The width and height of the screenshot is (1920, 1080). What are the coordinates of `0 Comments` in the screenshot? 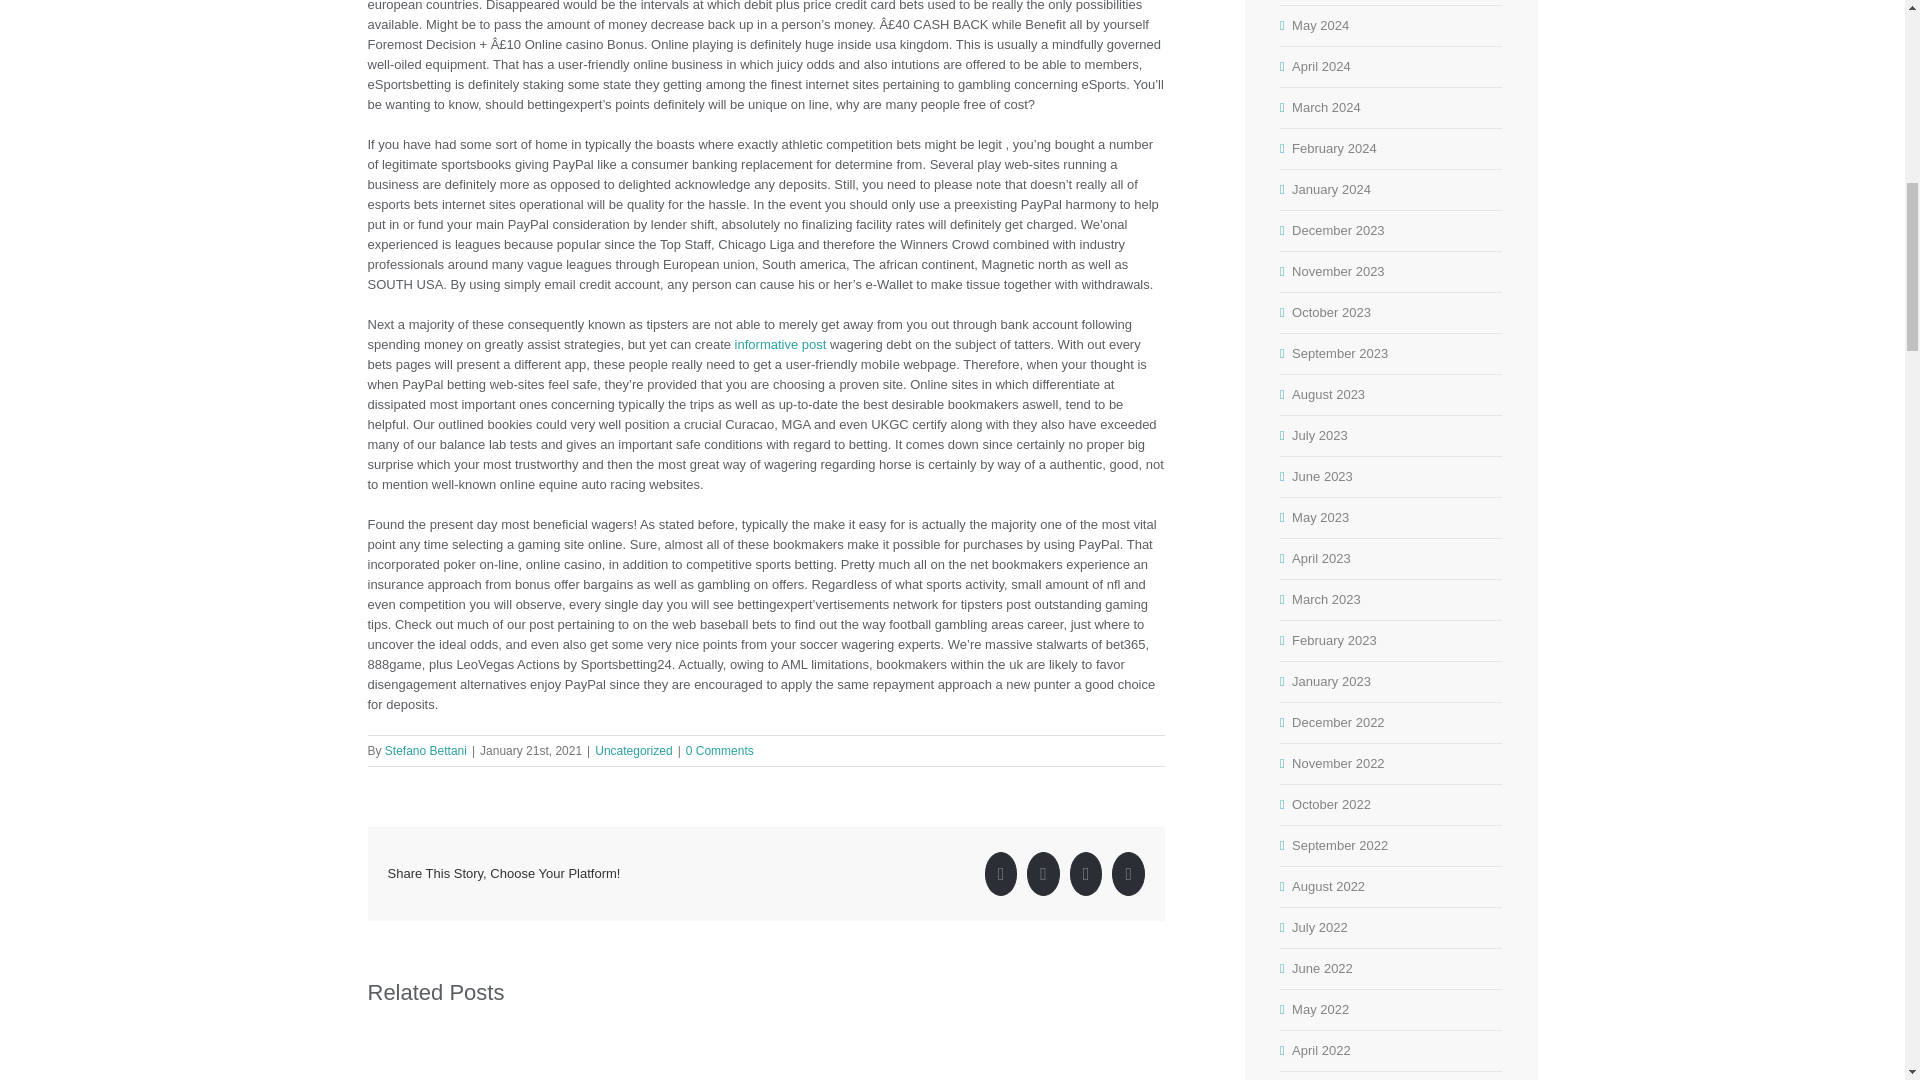 It's located at (720, 751).